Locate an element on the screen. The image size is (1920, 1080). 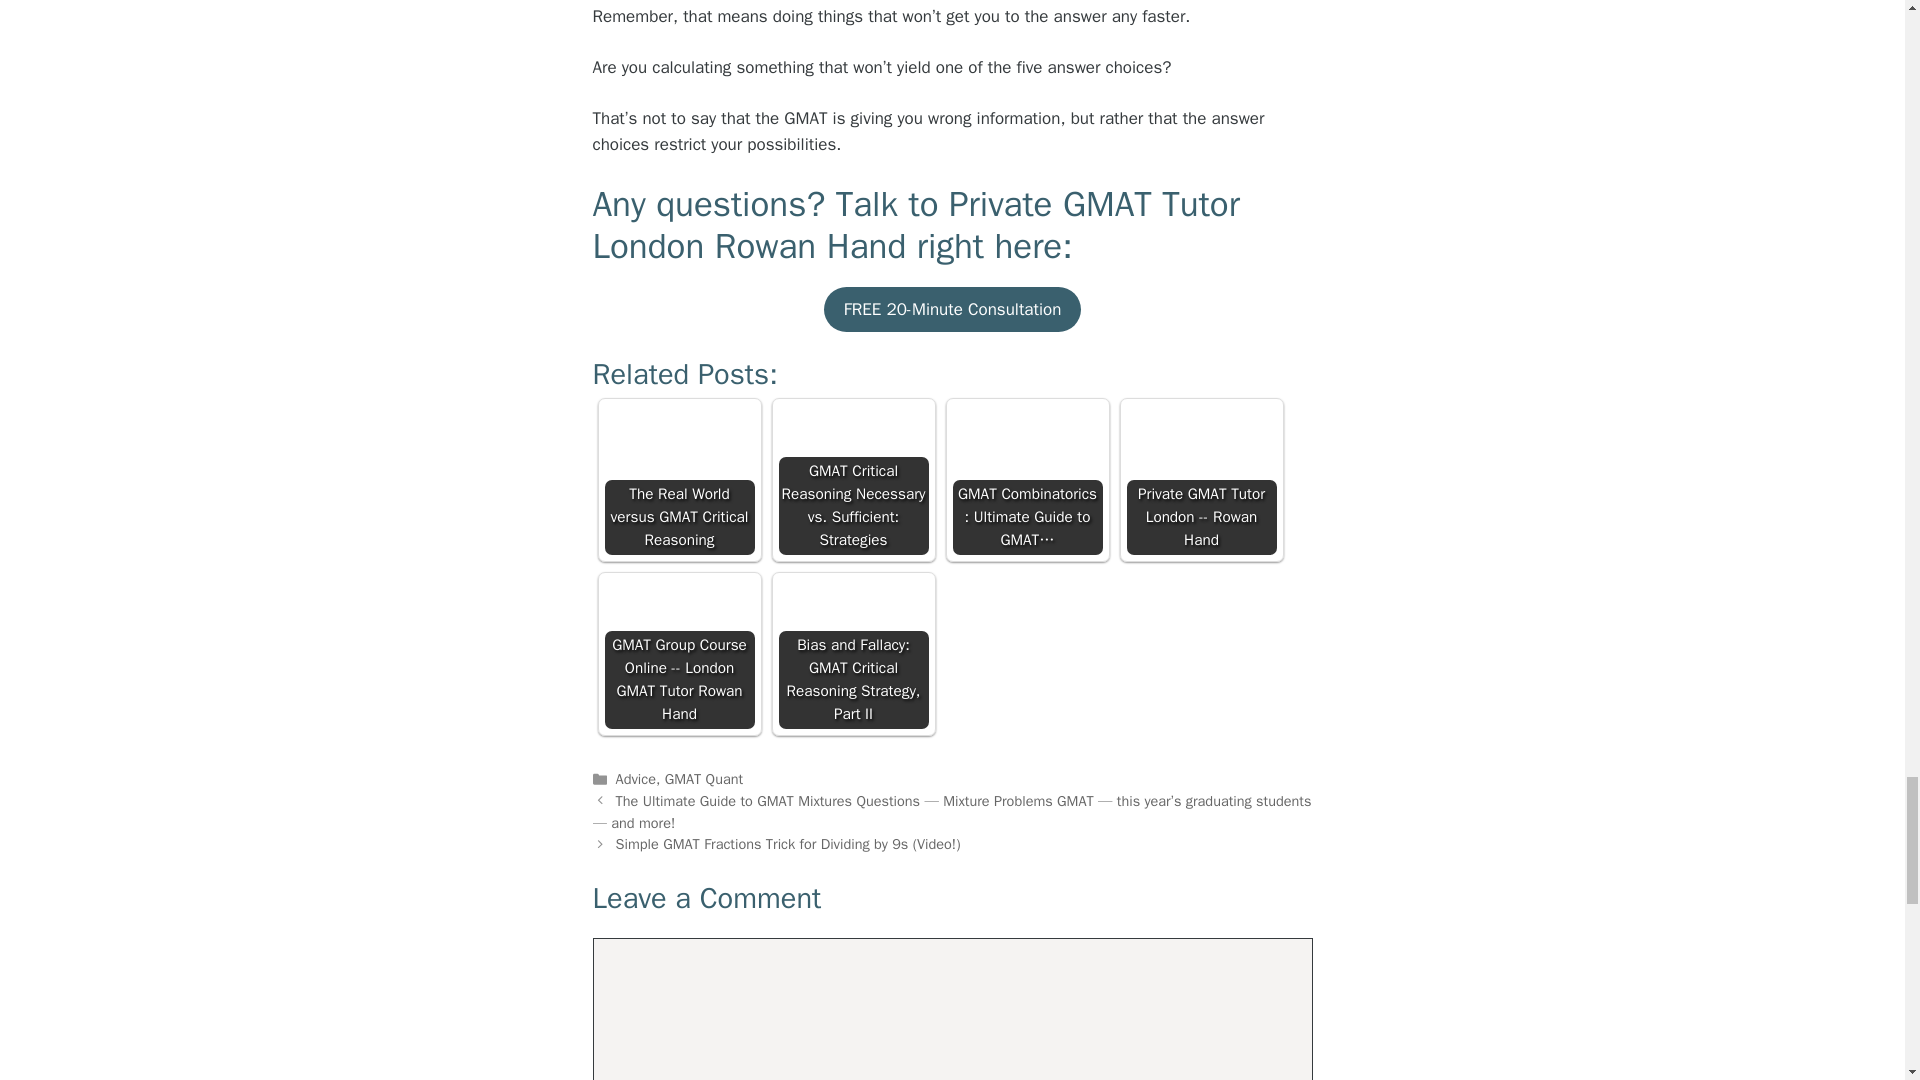
The Real World versus GMAT Critical Reasoning is located at coordinates (679, 480).